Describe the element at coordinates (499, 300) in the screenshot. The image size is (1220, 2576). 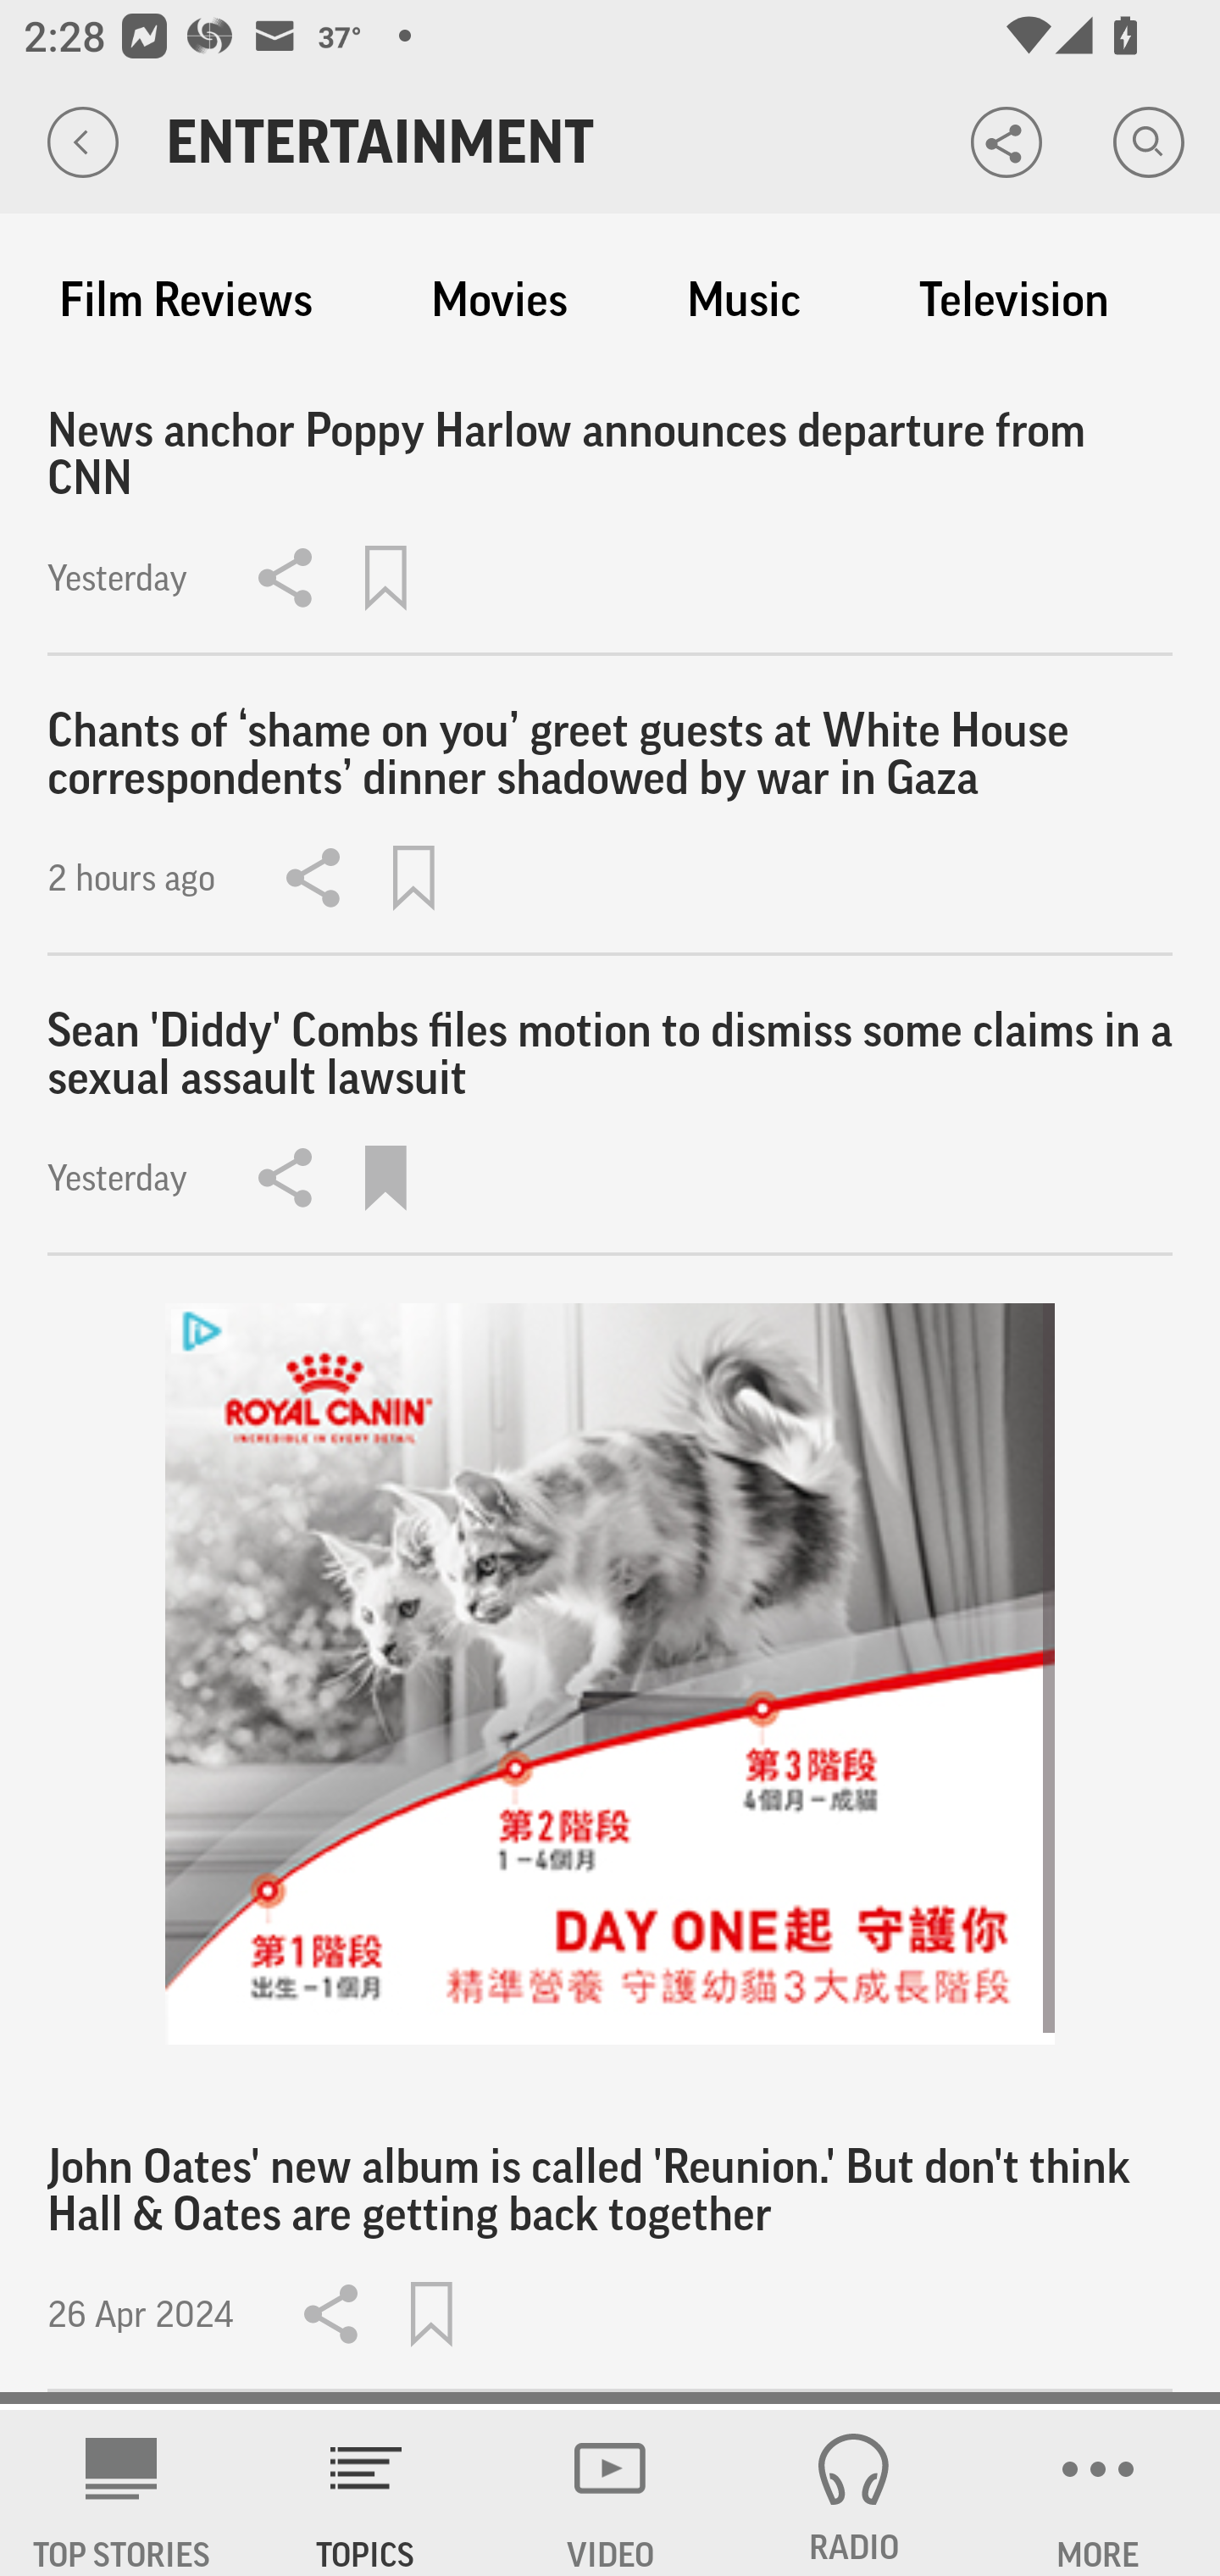
I see `Movies` at that location.